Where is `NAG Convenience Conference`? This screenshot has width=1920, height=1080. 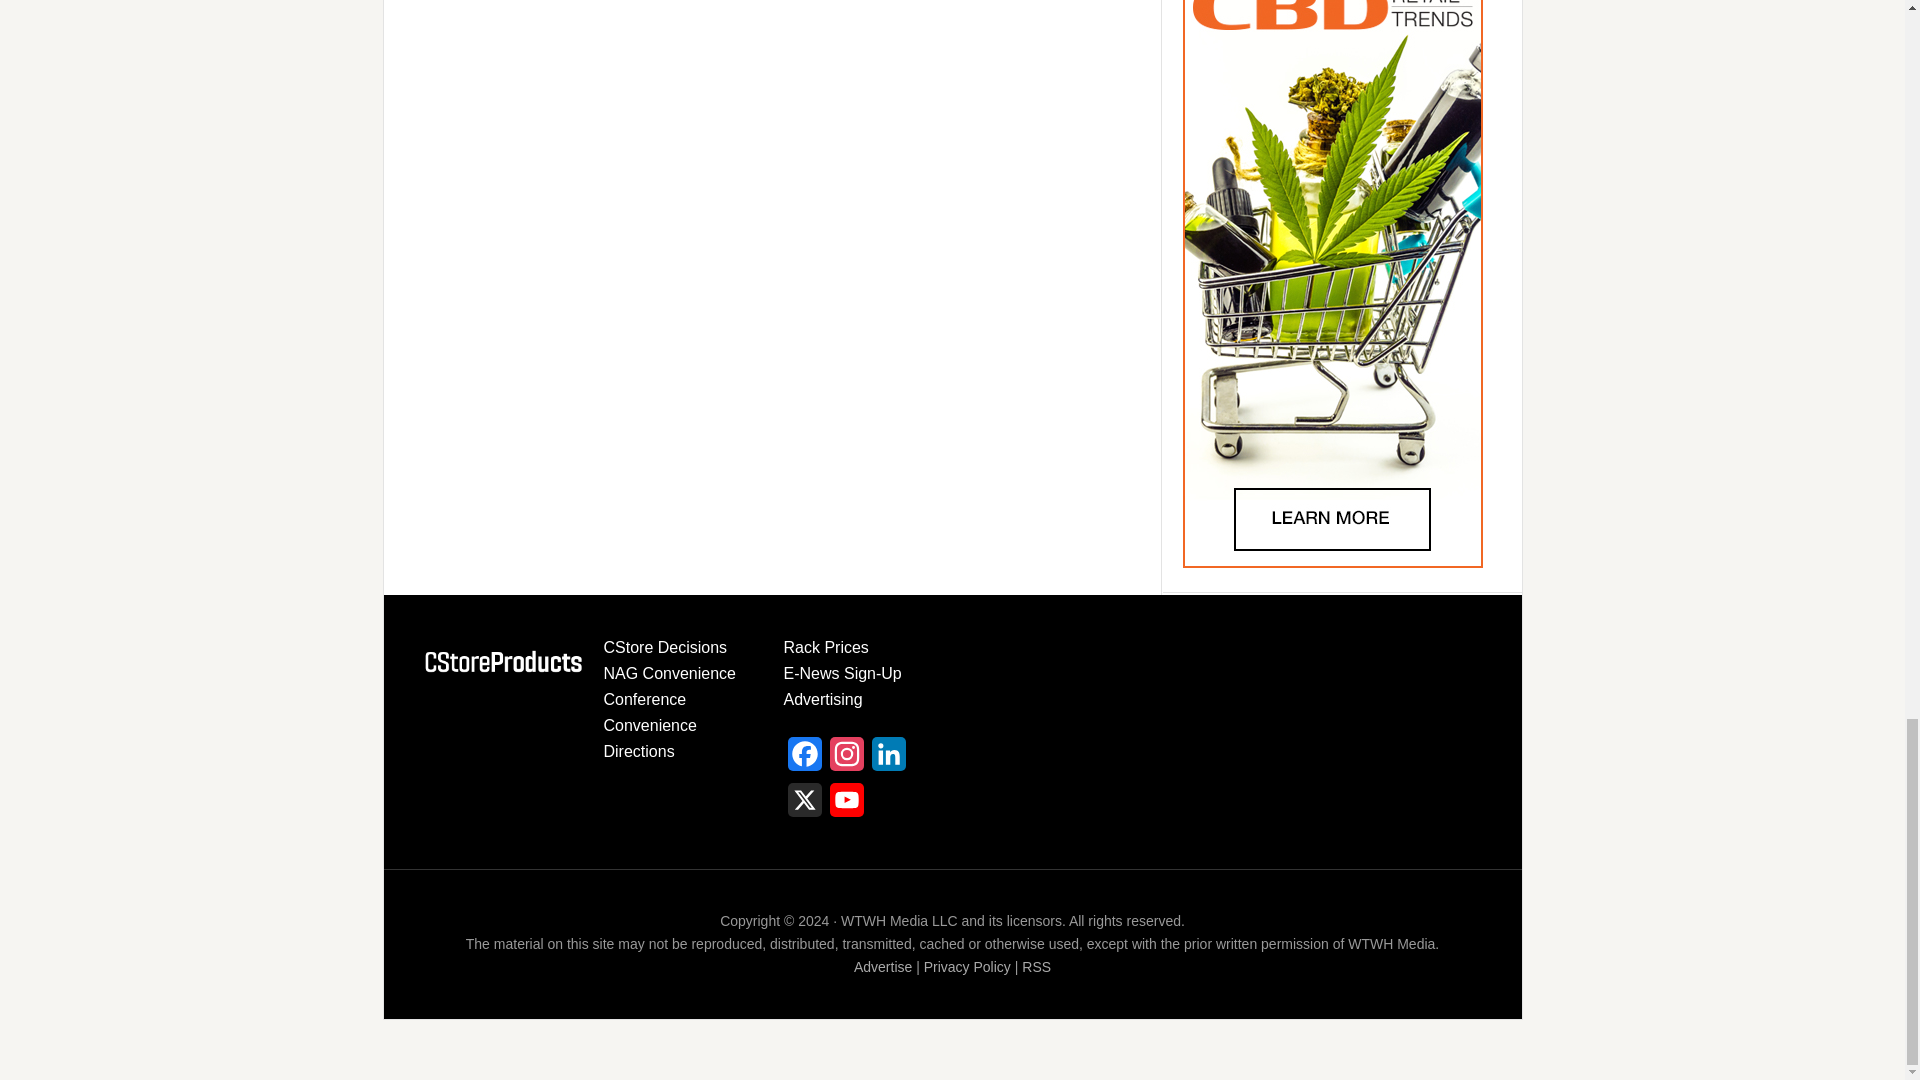 NAG Convenience Conference is located at coordinates (670, 686).